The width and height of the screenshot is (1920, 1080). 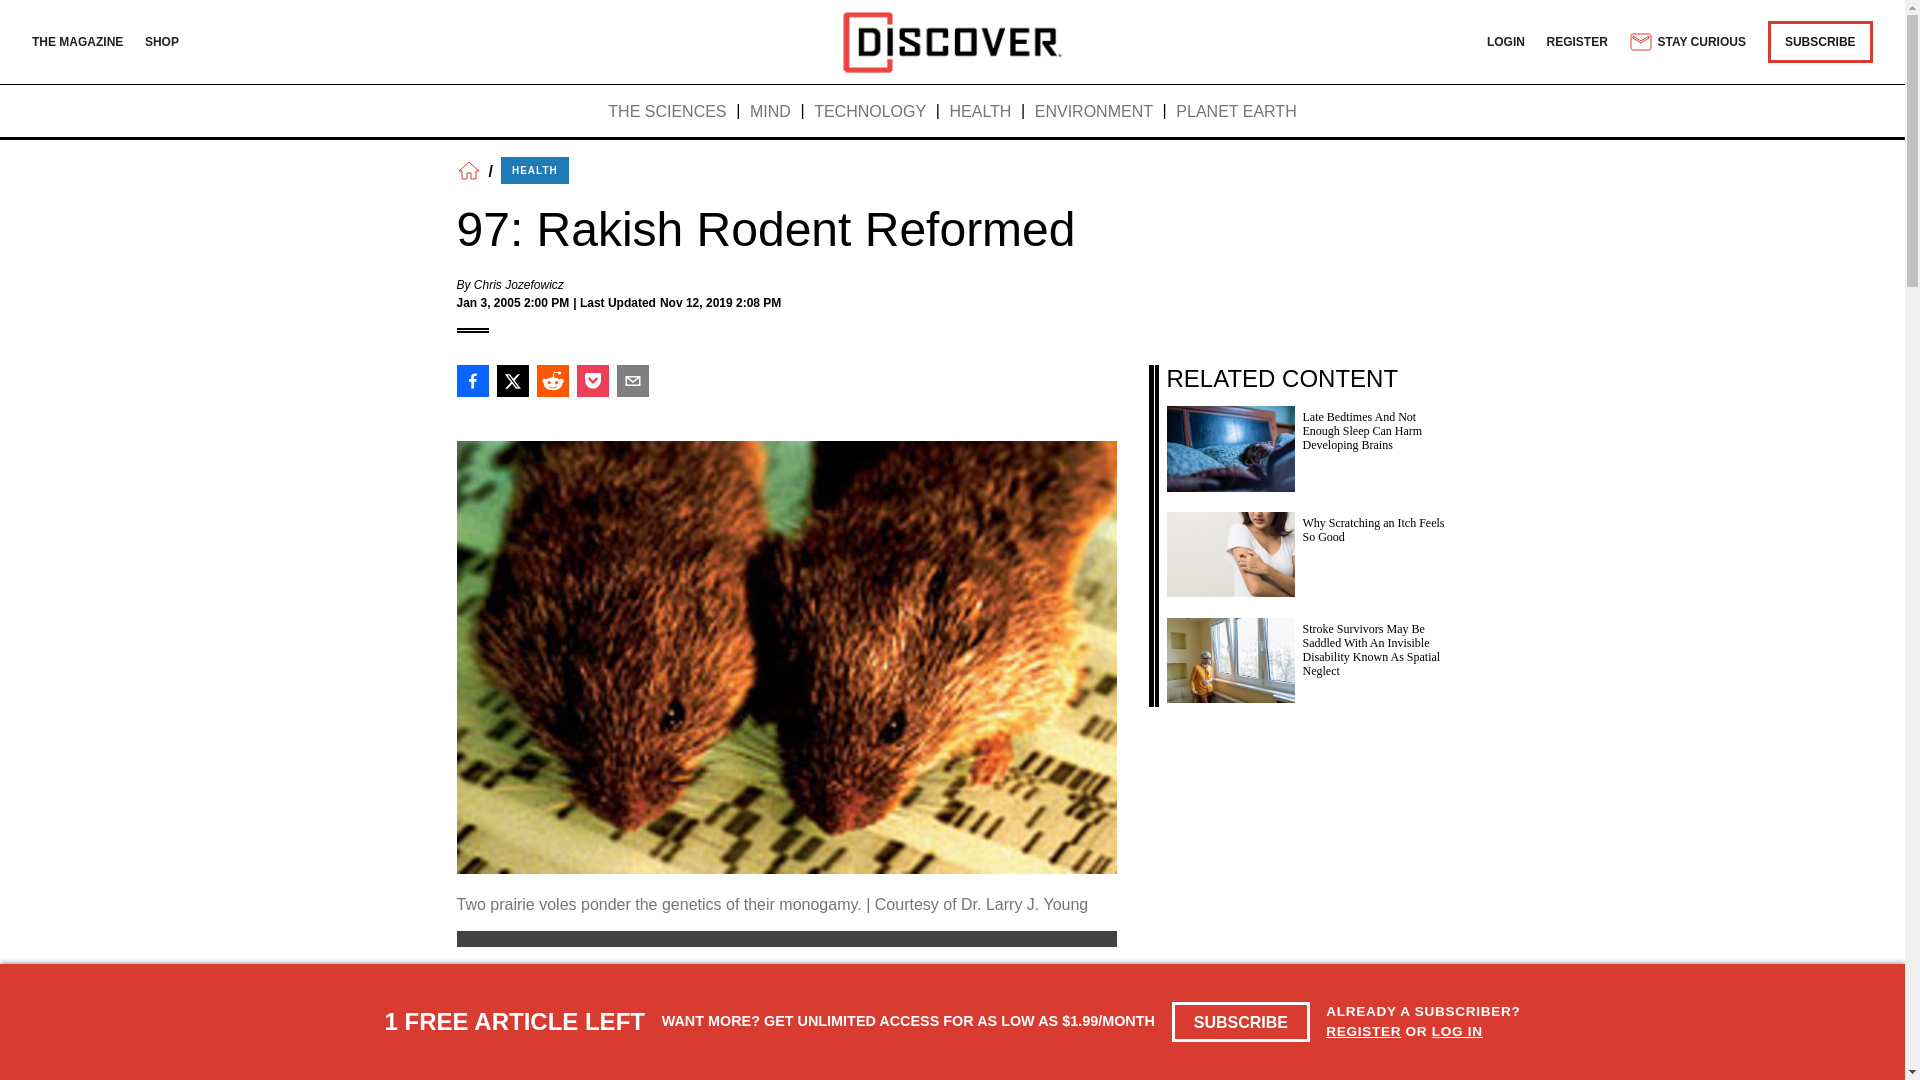 I want to click on HEALTH, so click(x=980, y=112).